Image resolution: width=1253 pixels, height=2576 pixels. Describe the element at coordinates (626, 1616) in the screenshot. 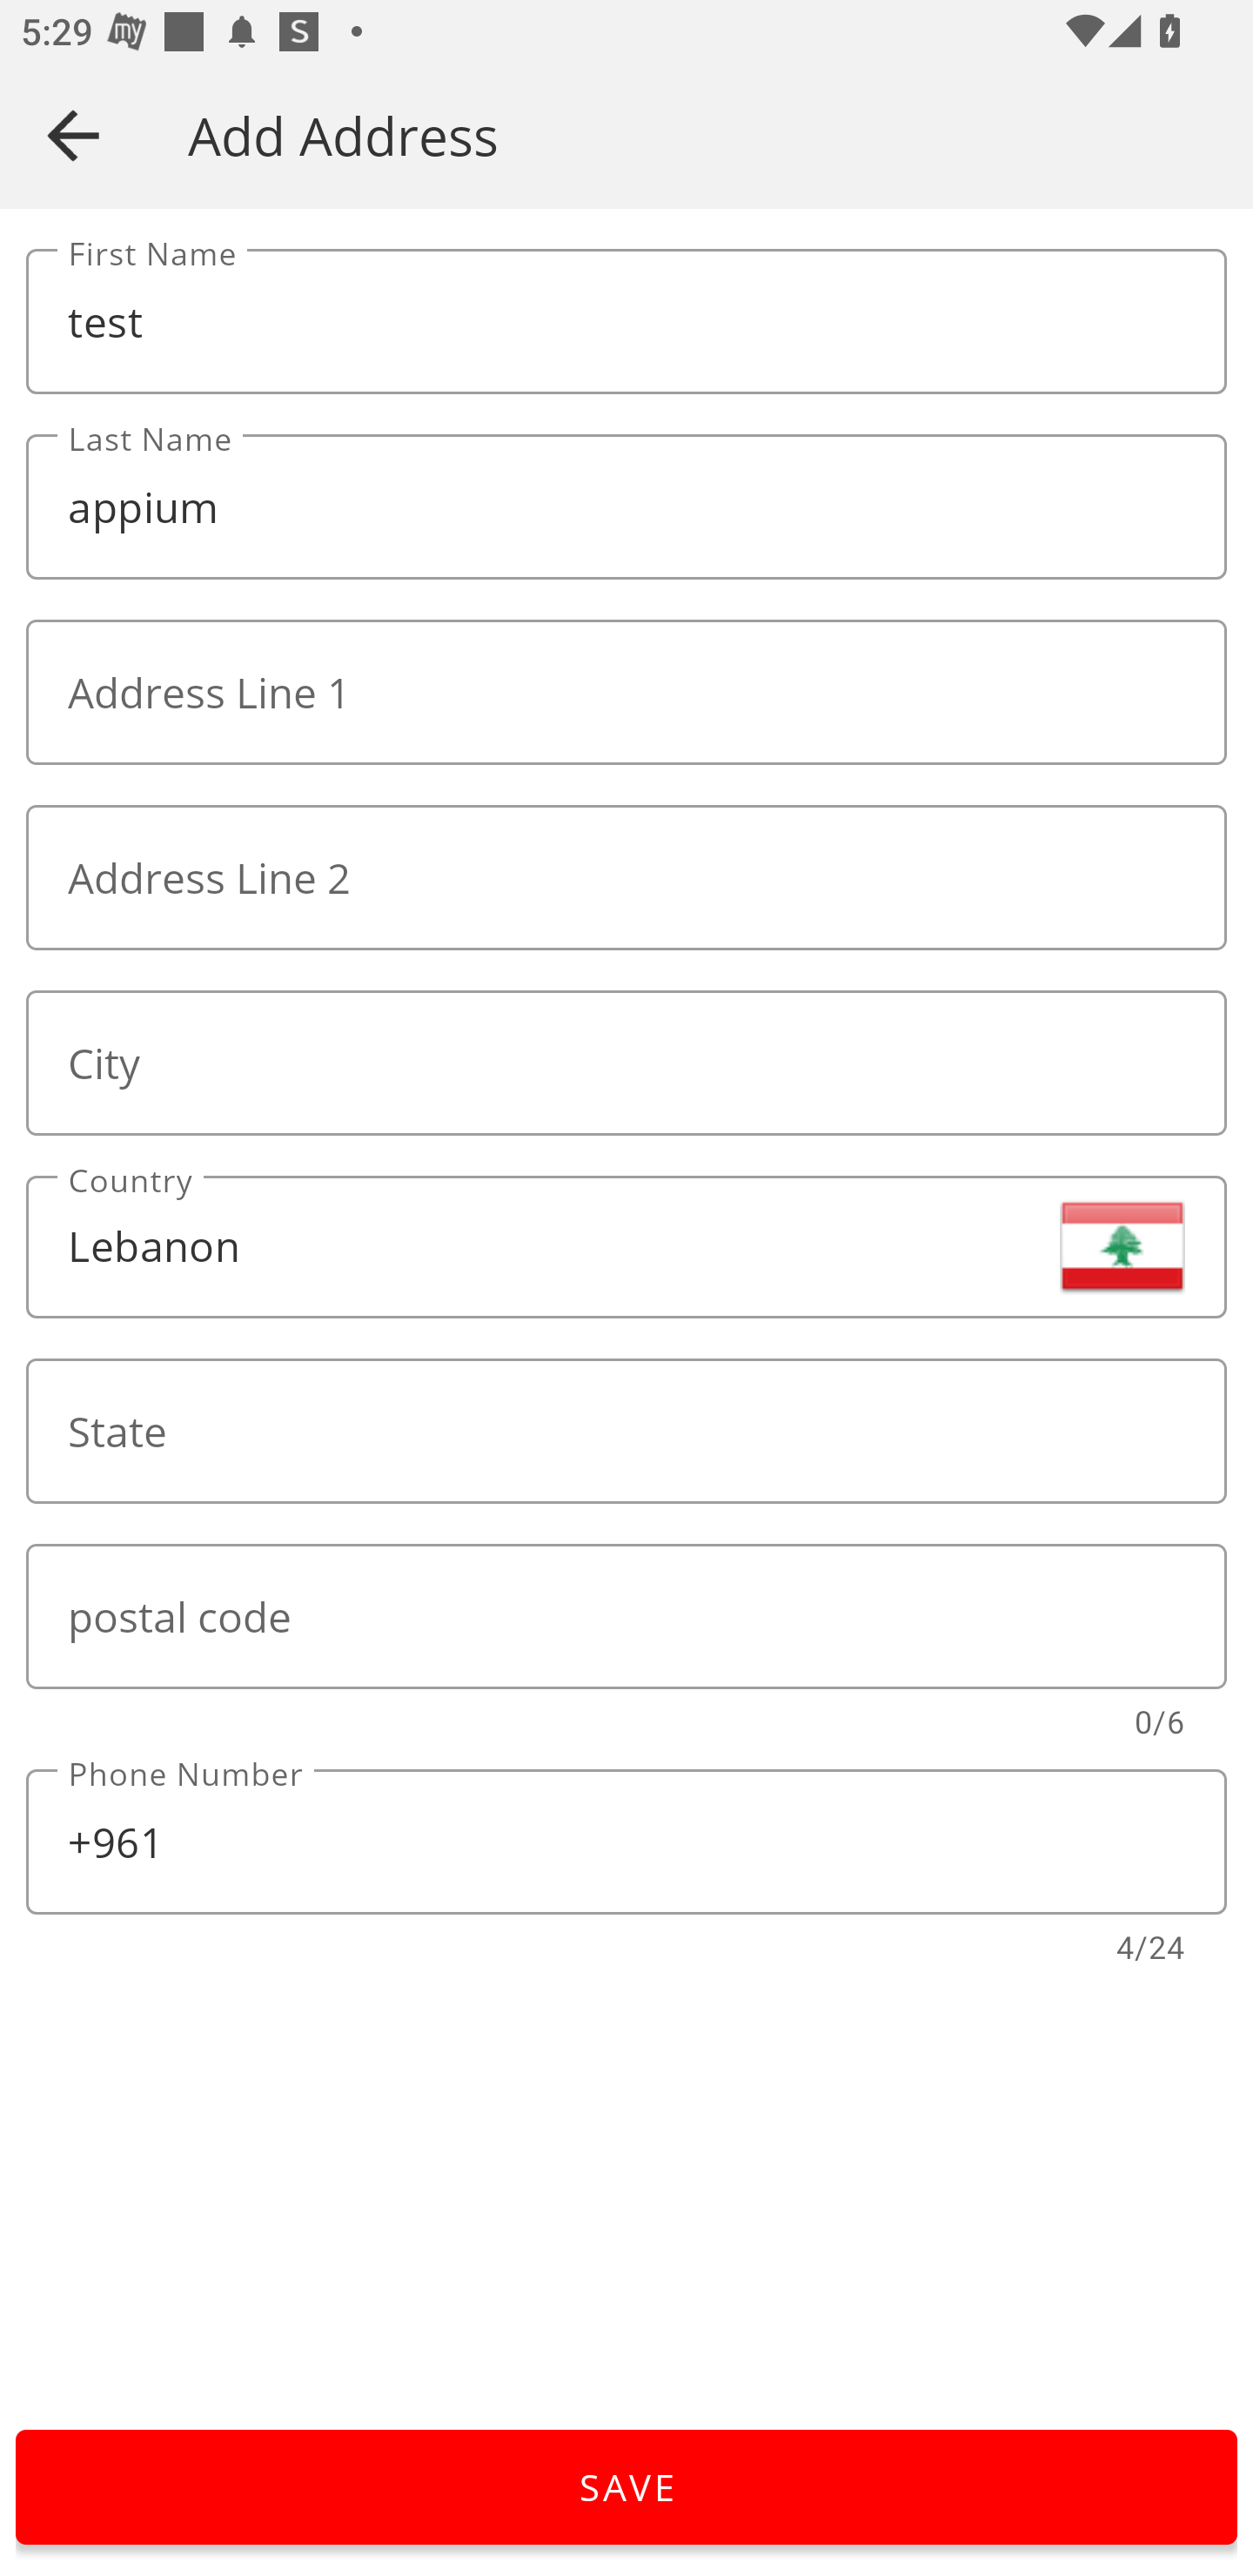

I see `postal code` at that location.